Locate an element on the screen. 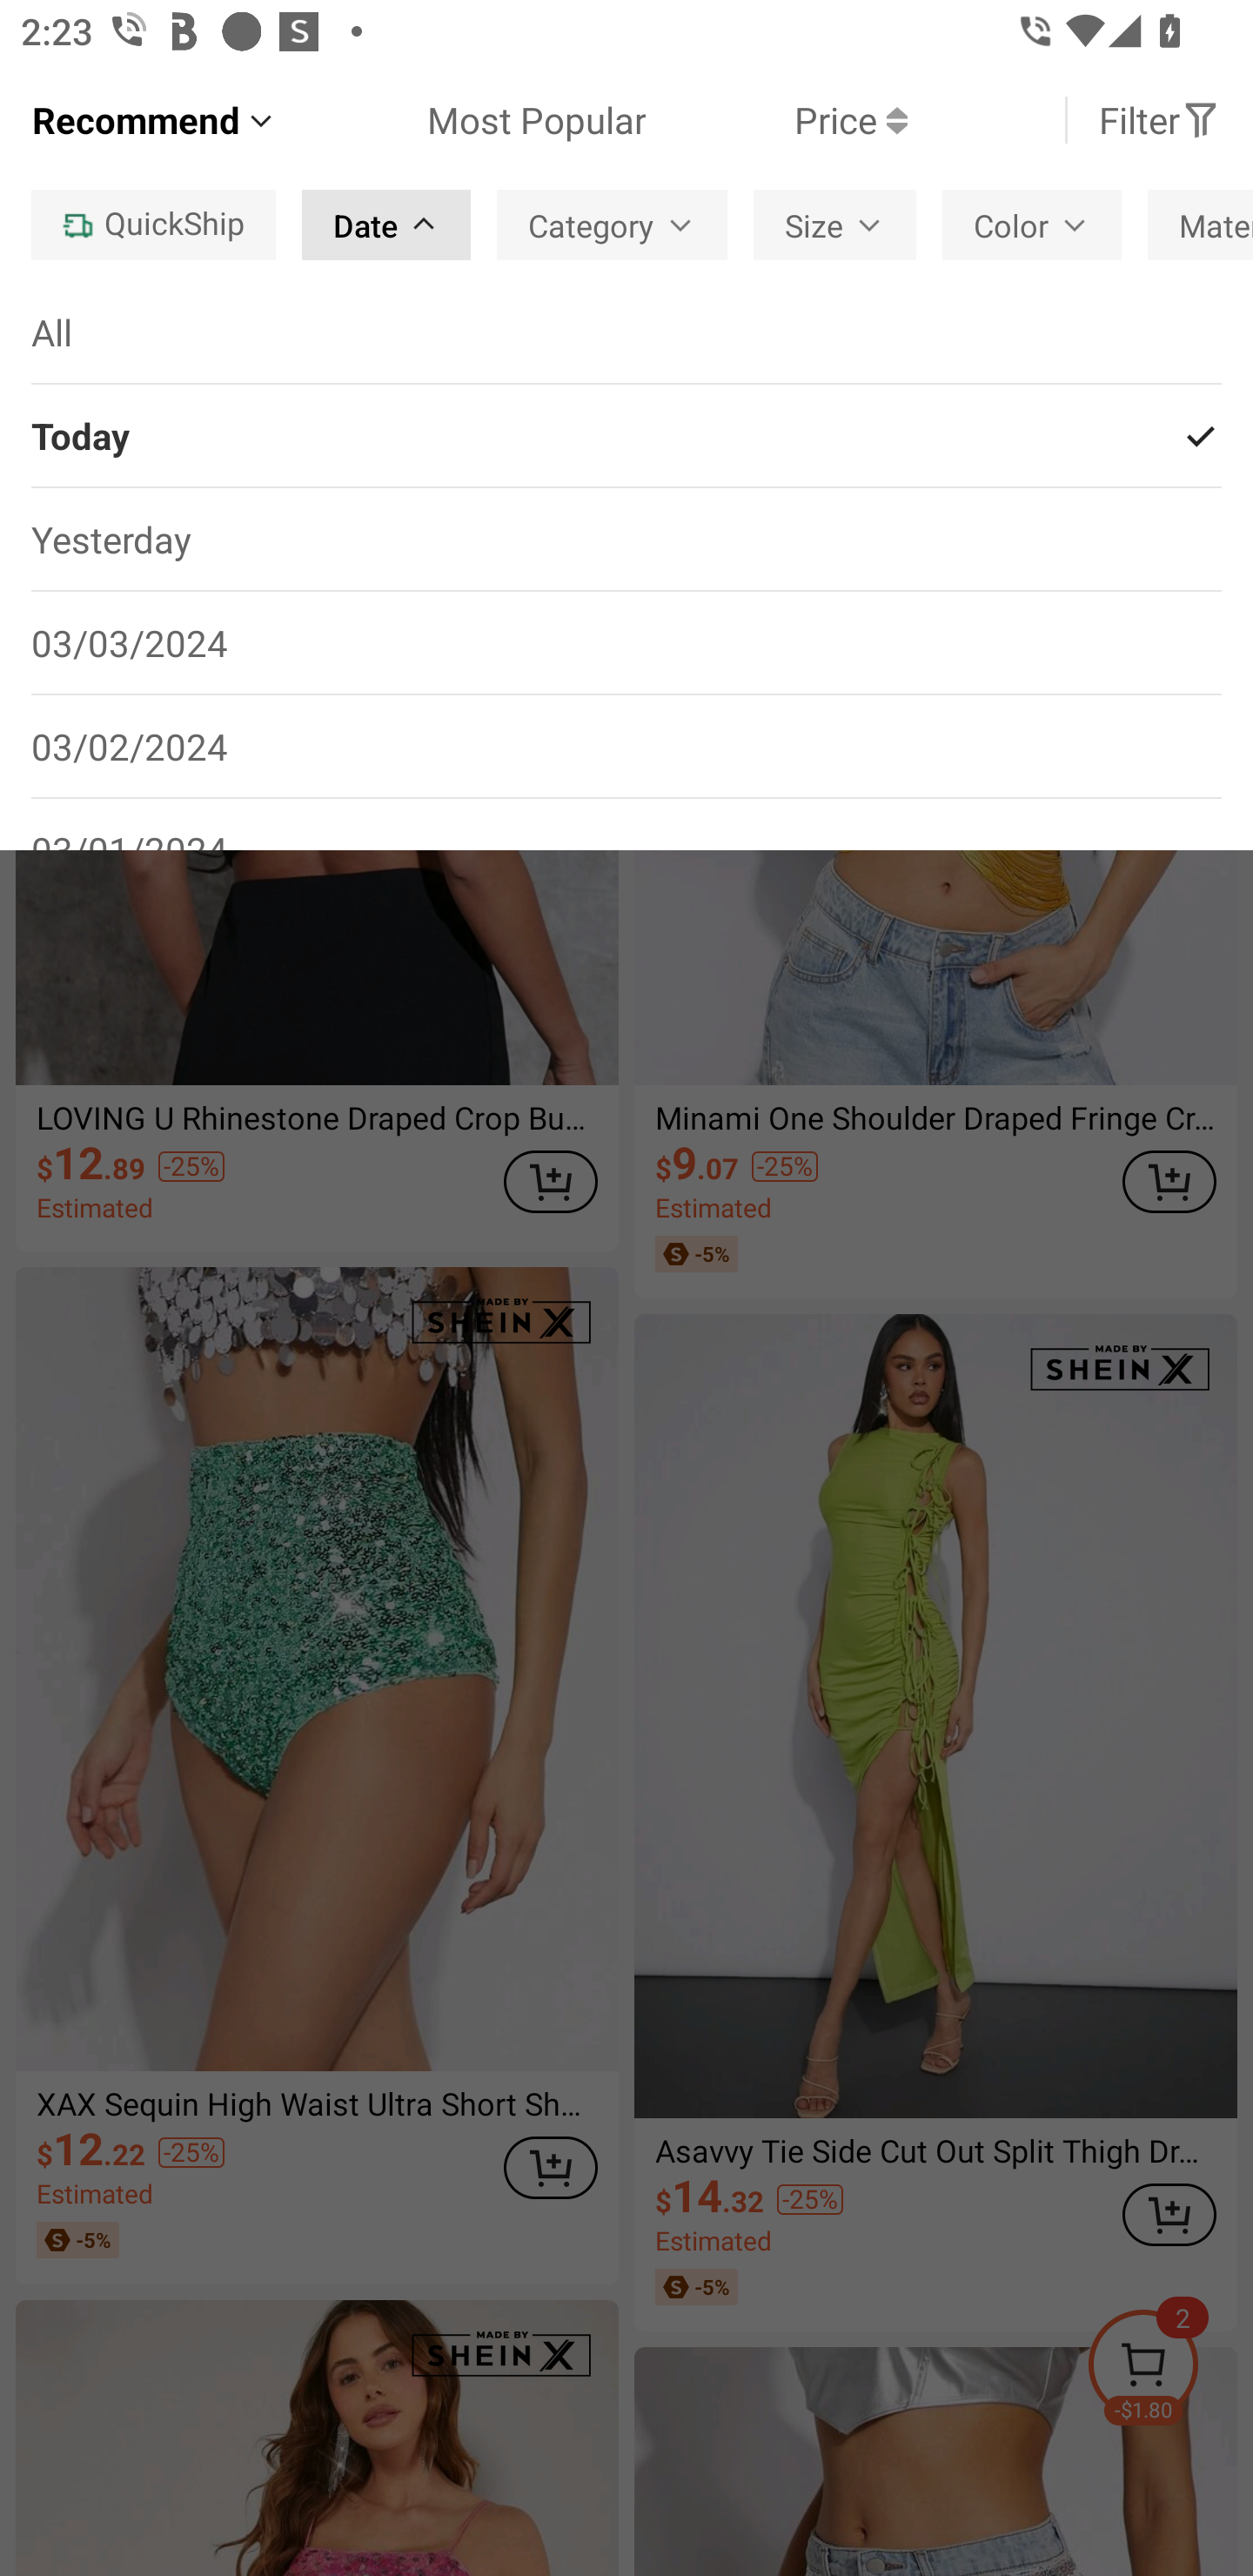  Size is located at coordinates (834, 225).